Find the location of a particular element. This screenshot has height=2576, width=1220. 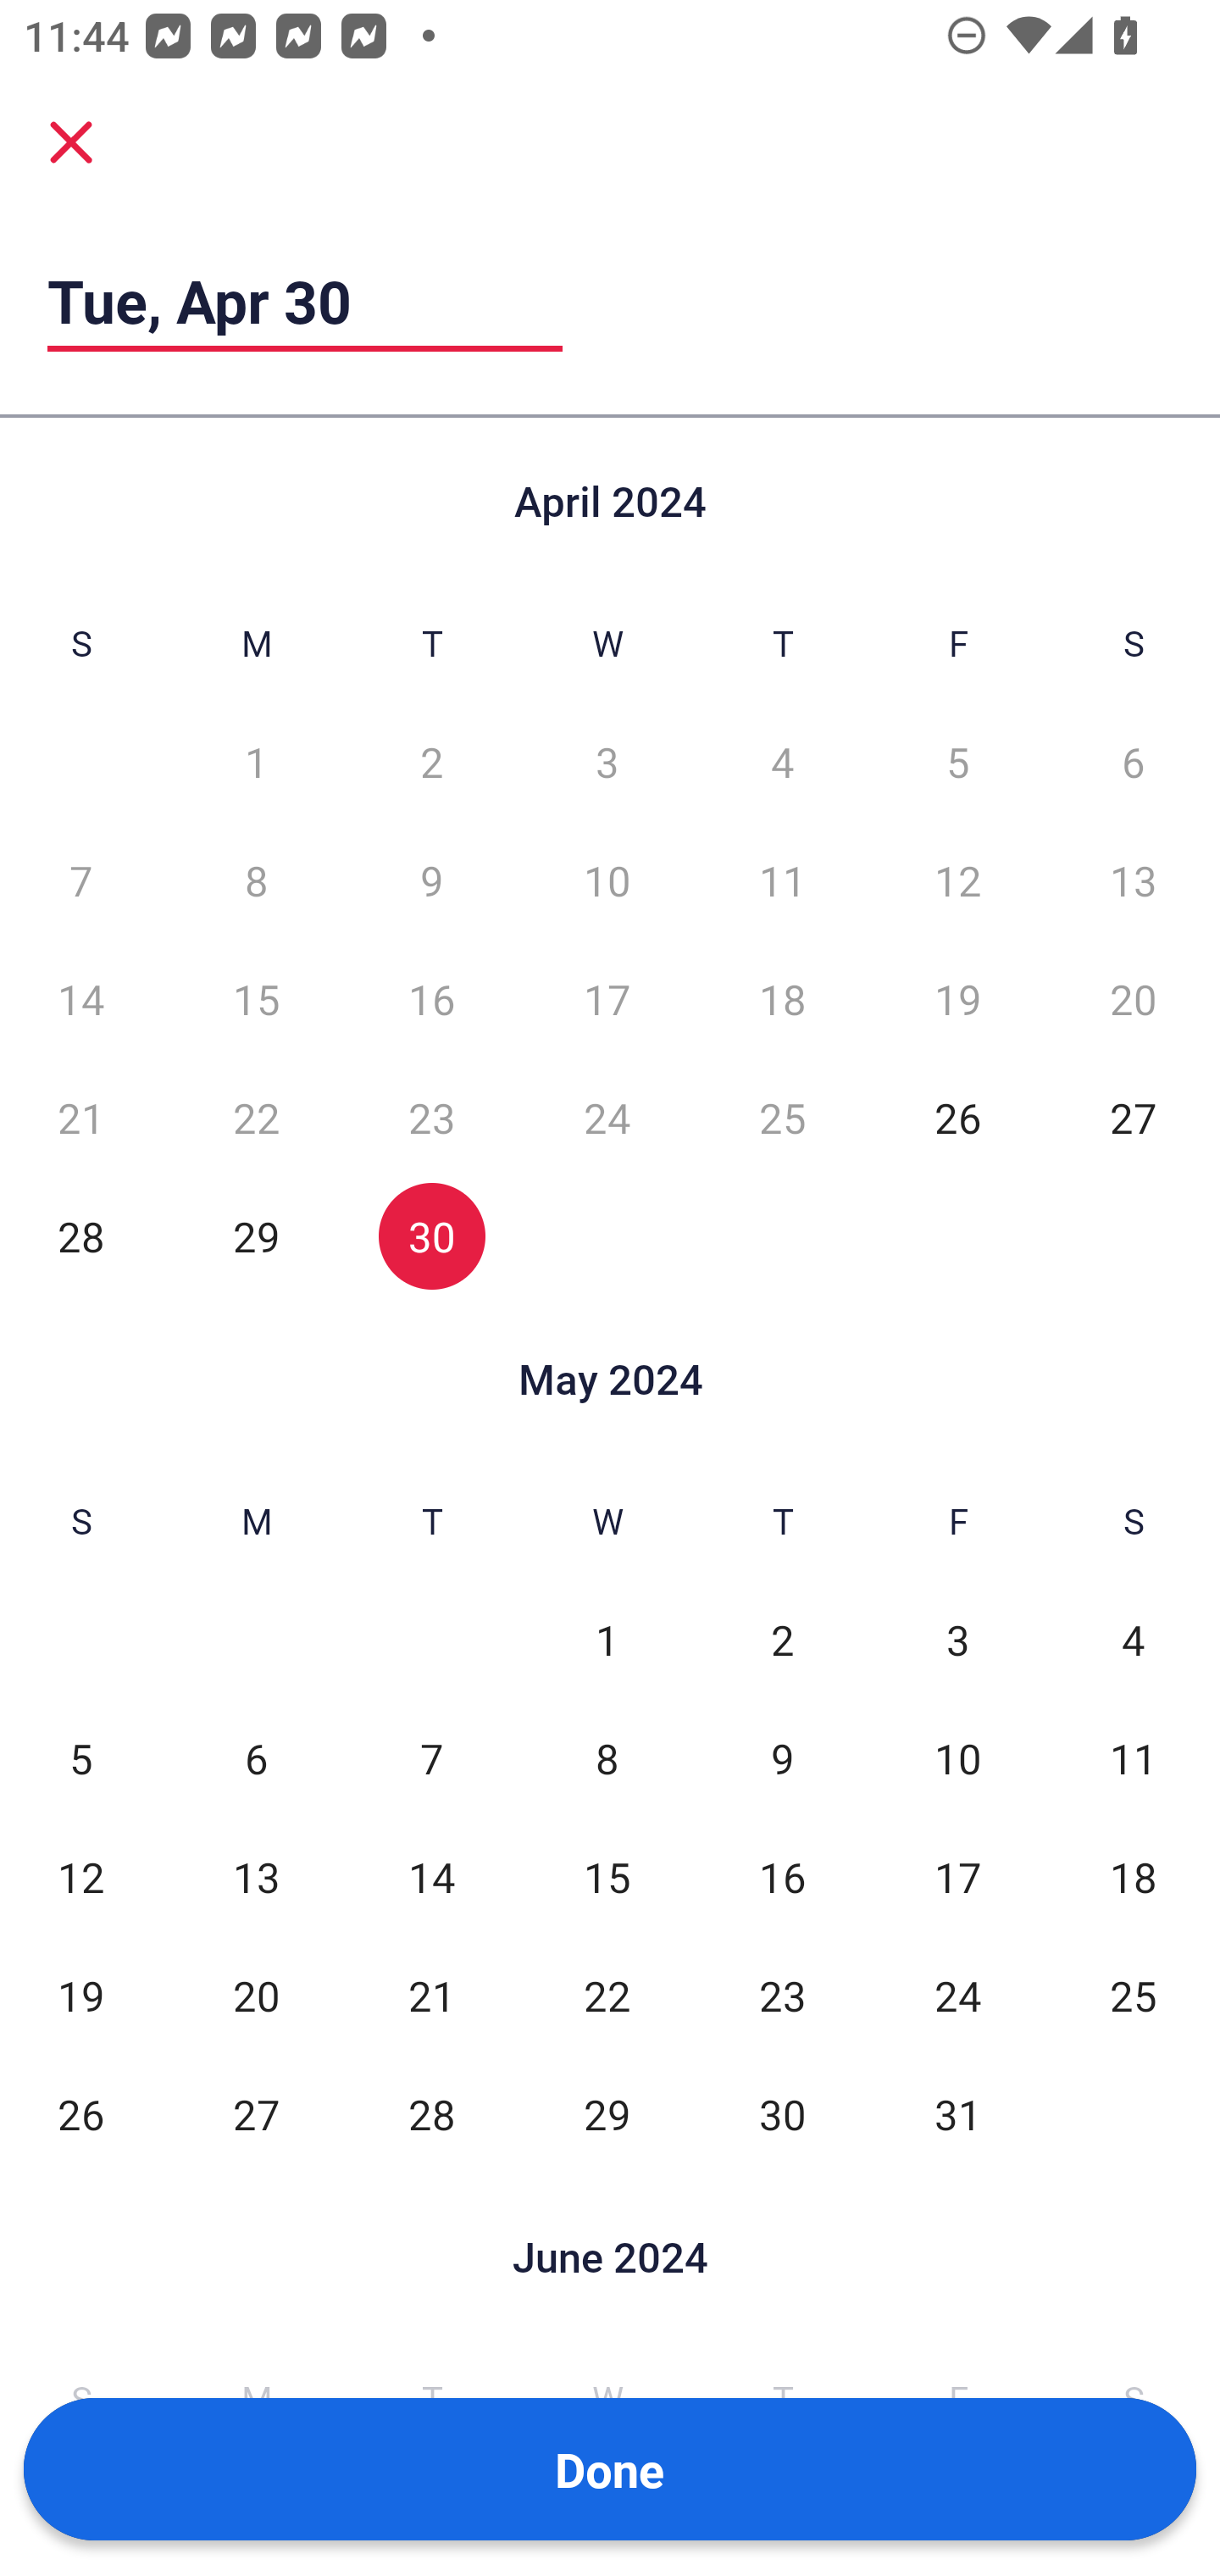

Tue, Apr 30 is located at coordinates (305, 300).